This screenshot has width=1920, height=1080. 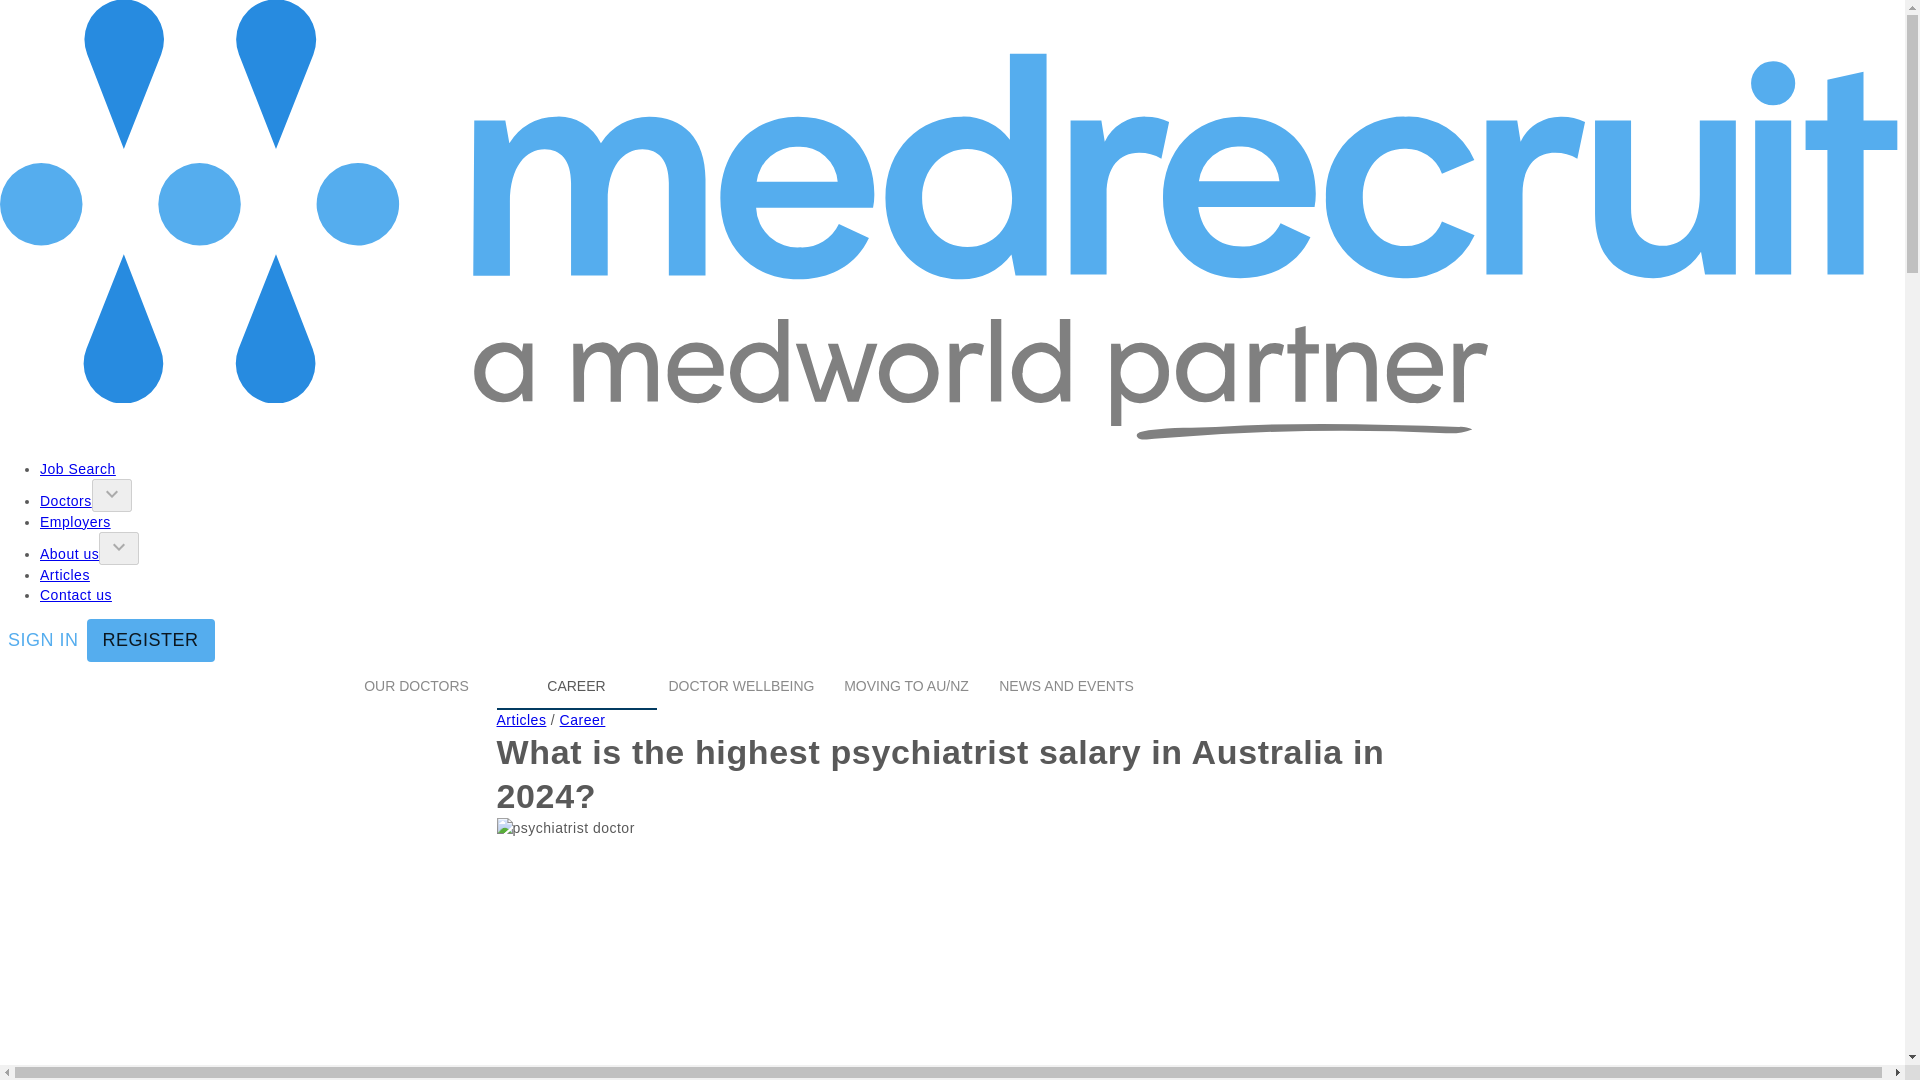 What do you see at coordinates (70, 554) in the screenshot?
I see `About us` at bounding box center [70, 554].